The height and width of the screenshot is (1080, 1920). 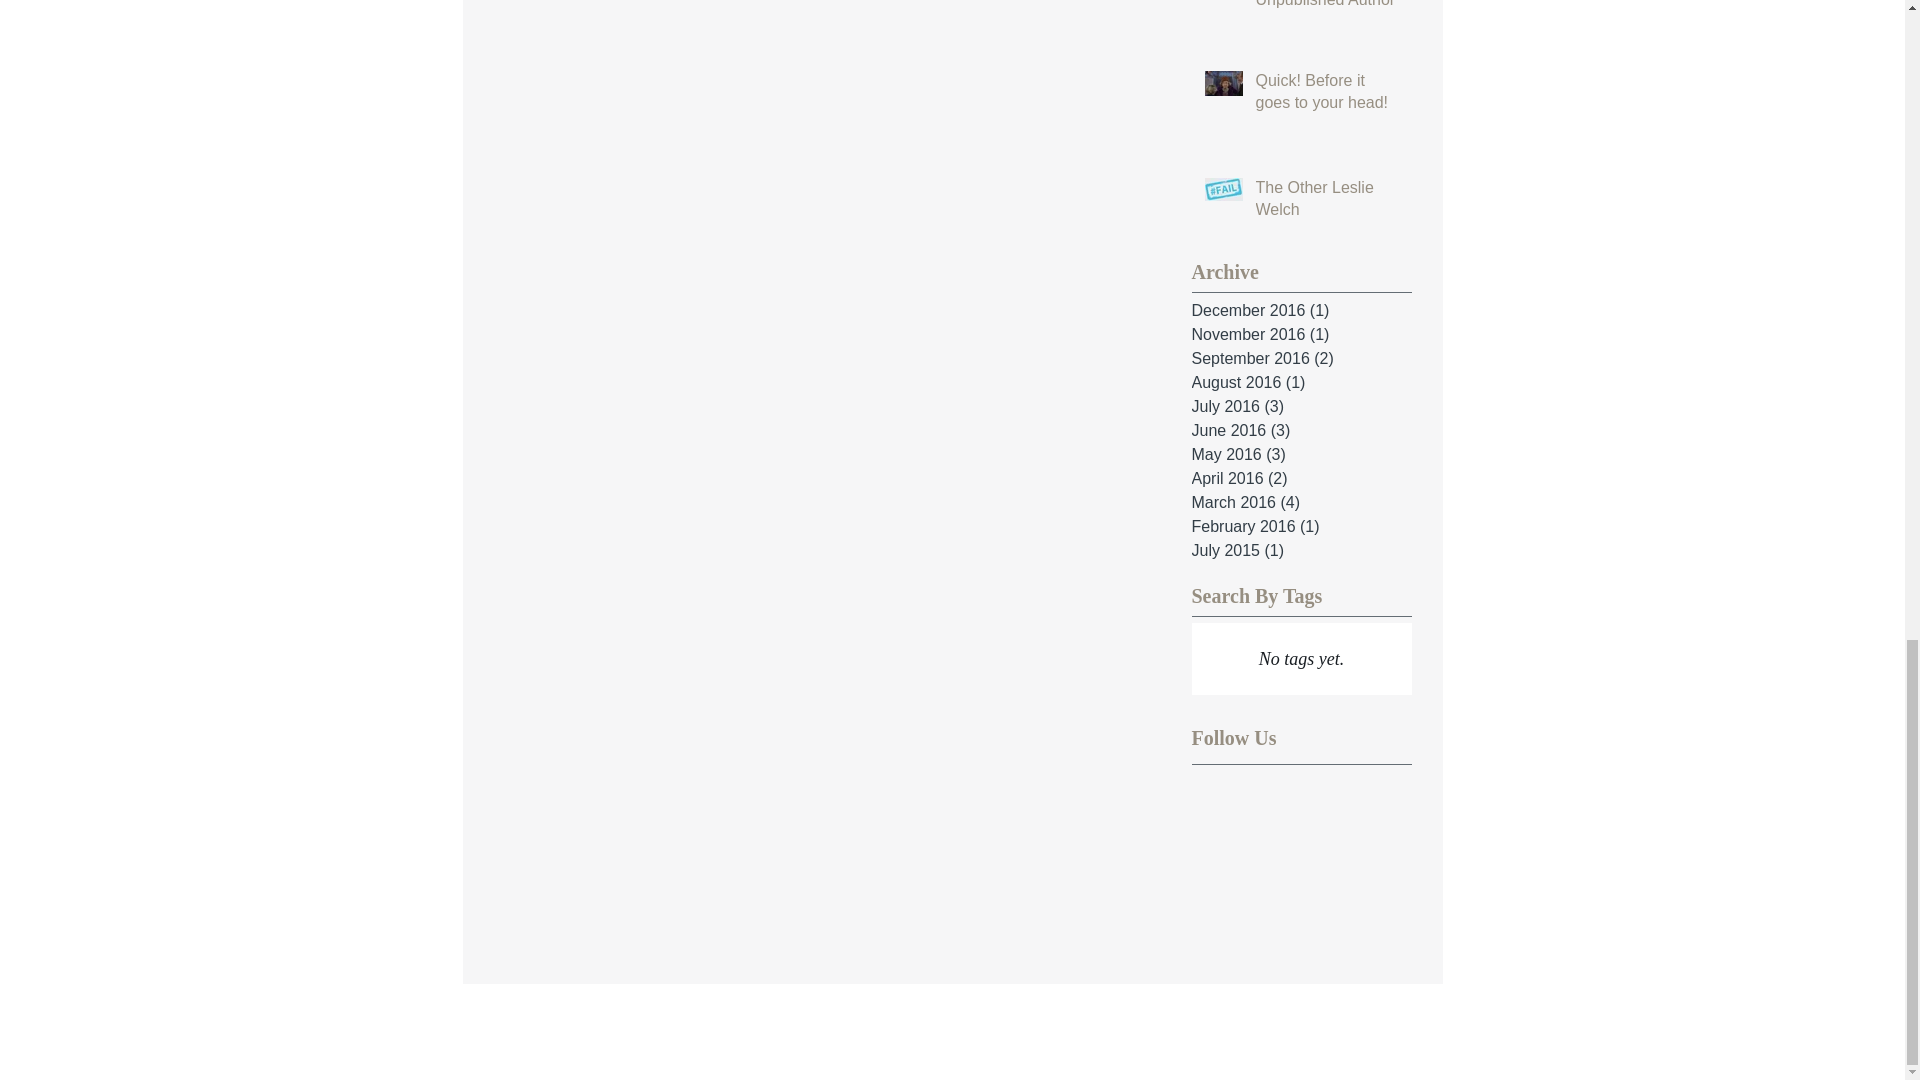 What do you see at coordinates (1327, 204) in the screenshot?
I see `The Other Leslie Welch` at bounding box center [1327, 204].